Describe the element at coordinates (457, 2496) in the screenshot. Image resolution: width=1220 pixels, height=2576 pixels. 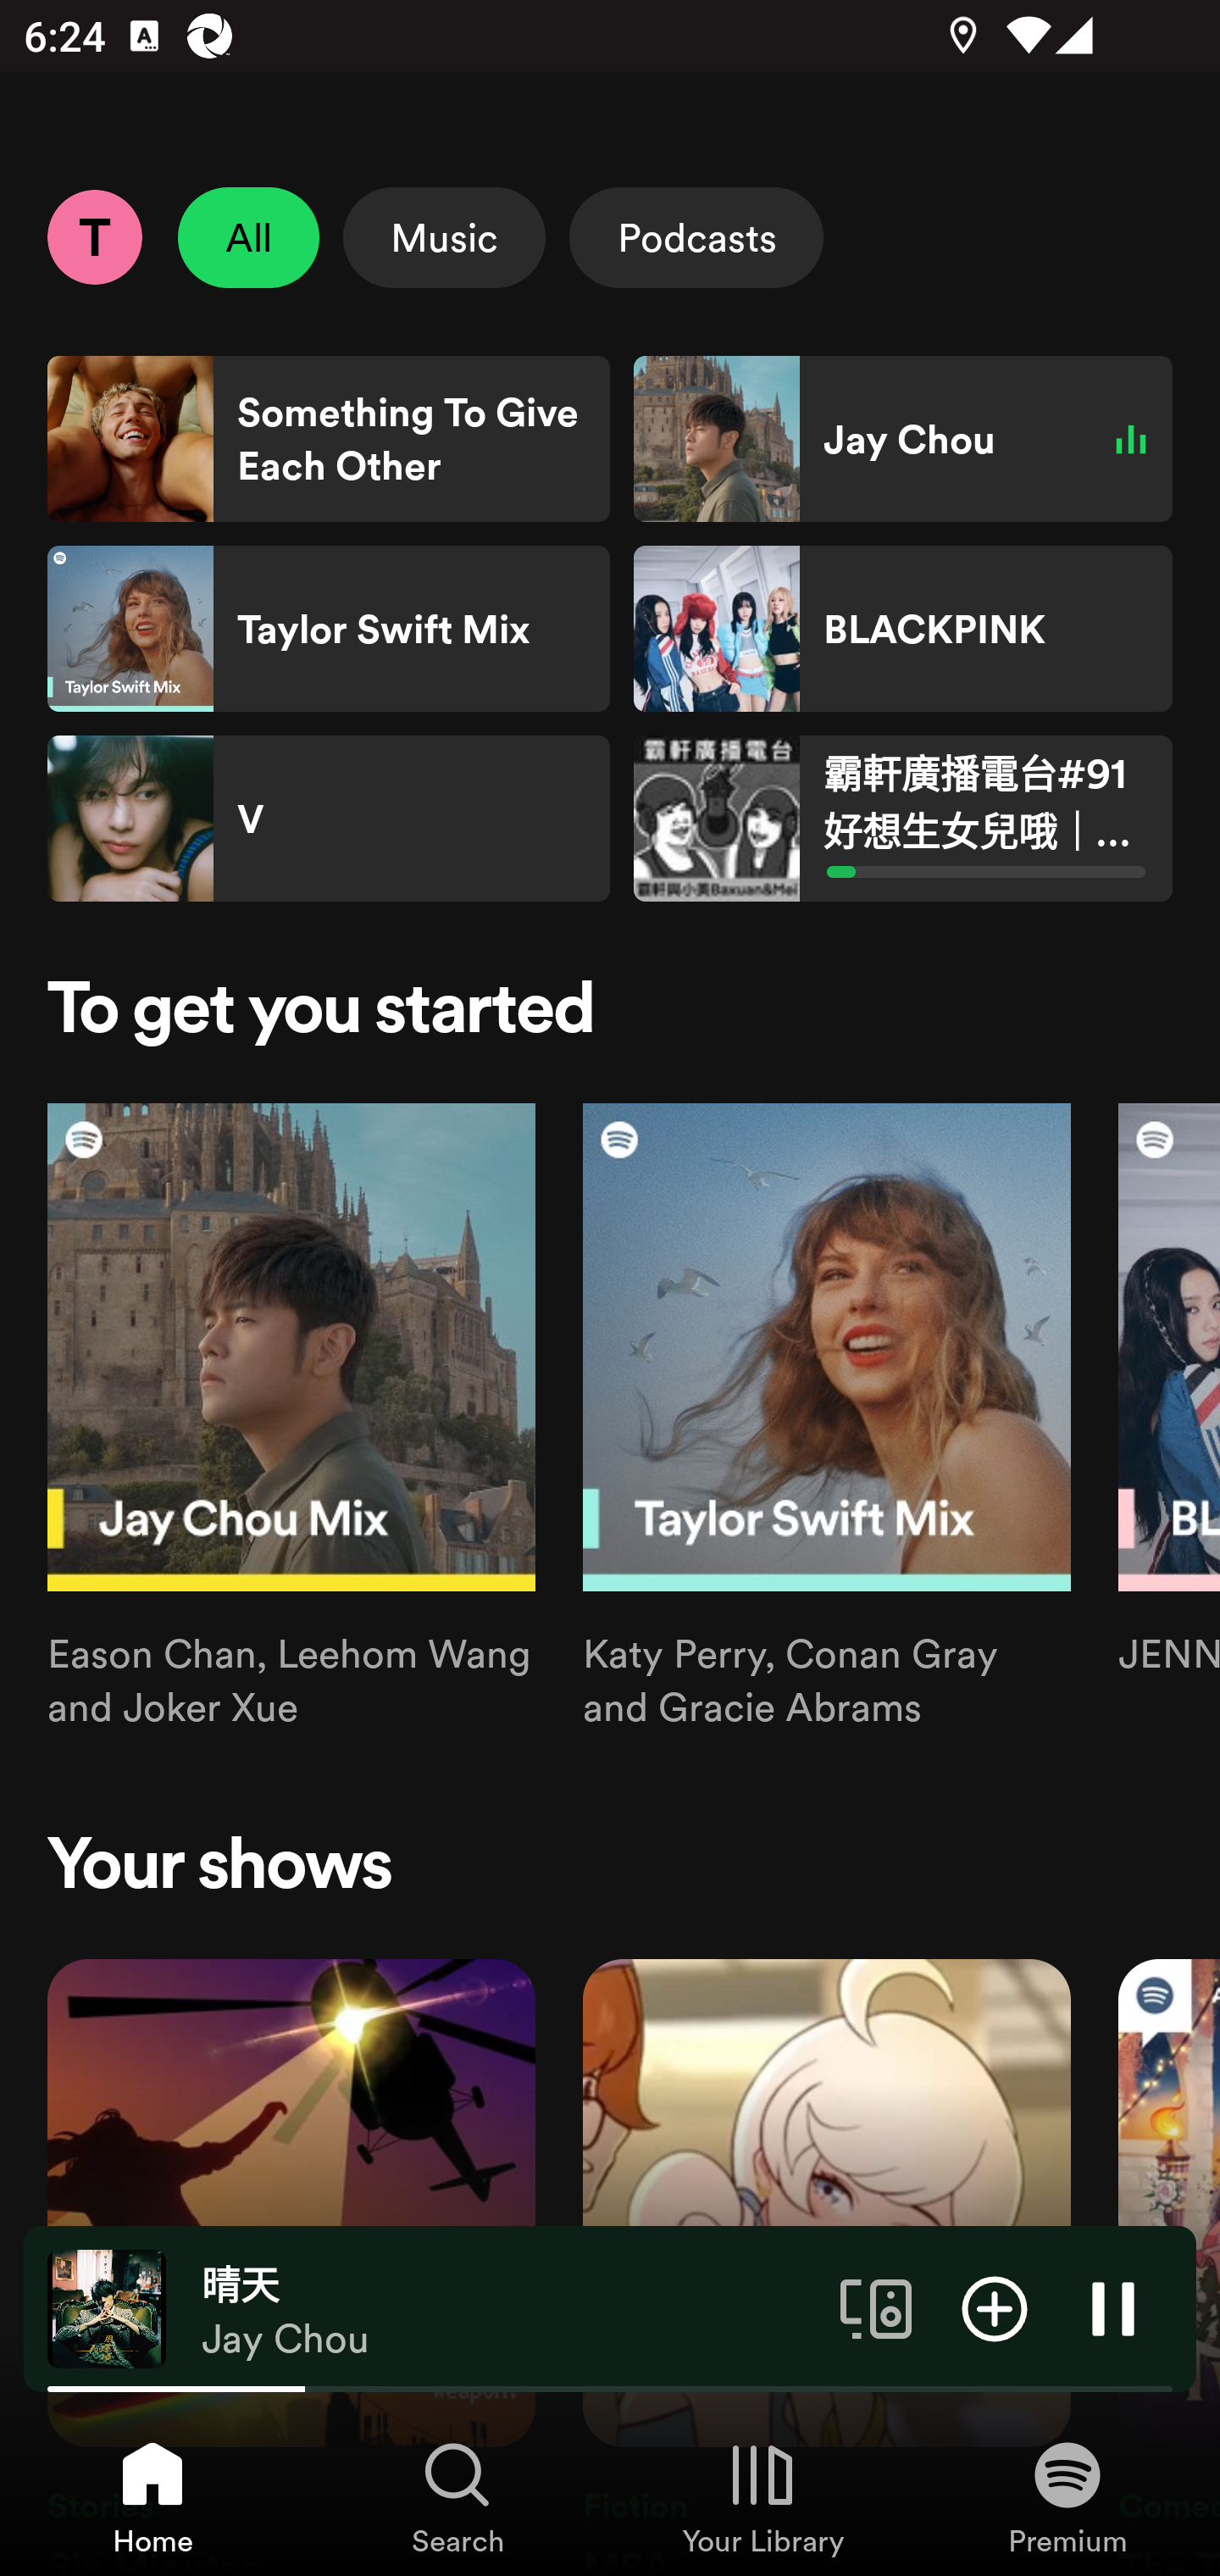
I see `Search, Tab 2 of 4 Search Search` at that location.